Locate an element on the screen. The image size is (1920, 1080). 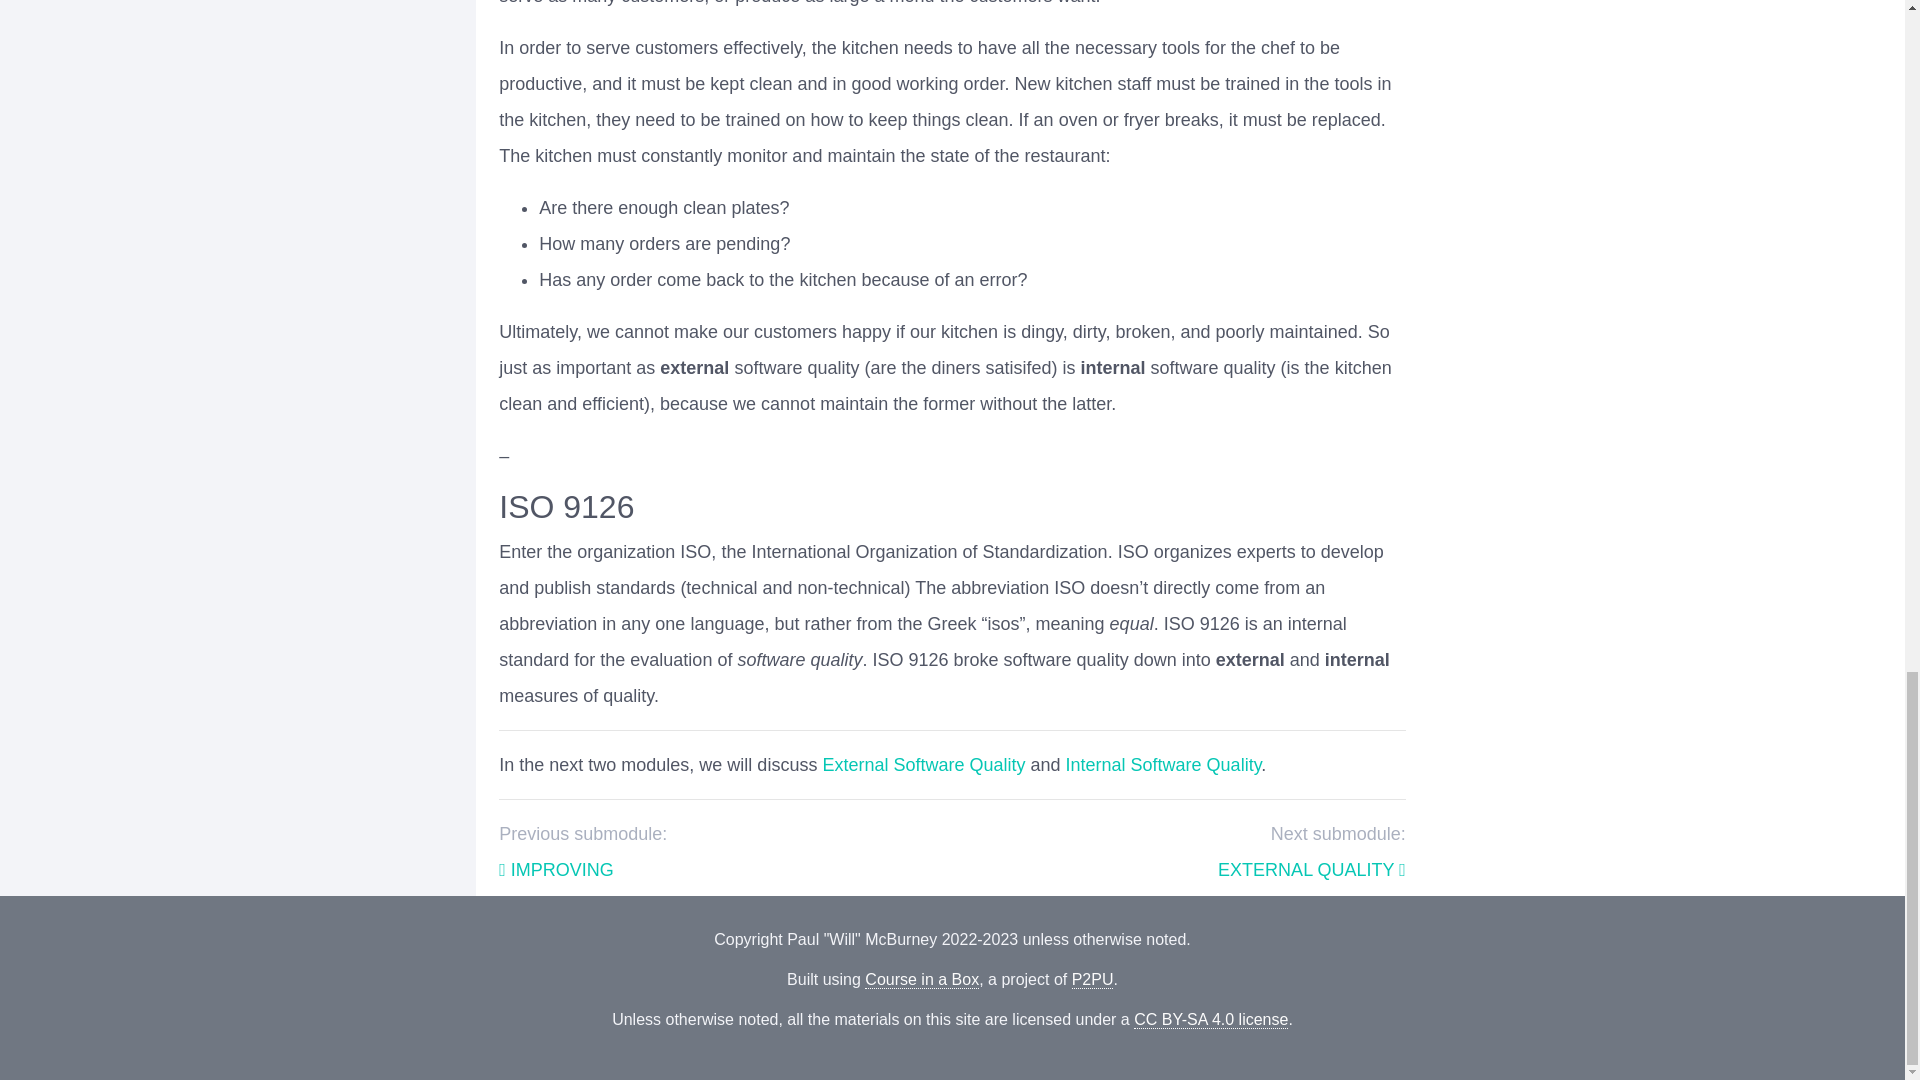
EXTERNAL QUALITY is located at coordinates (1311, 870).